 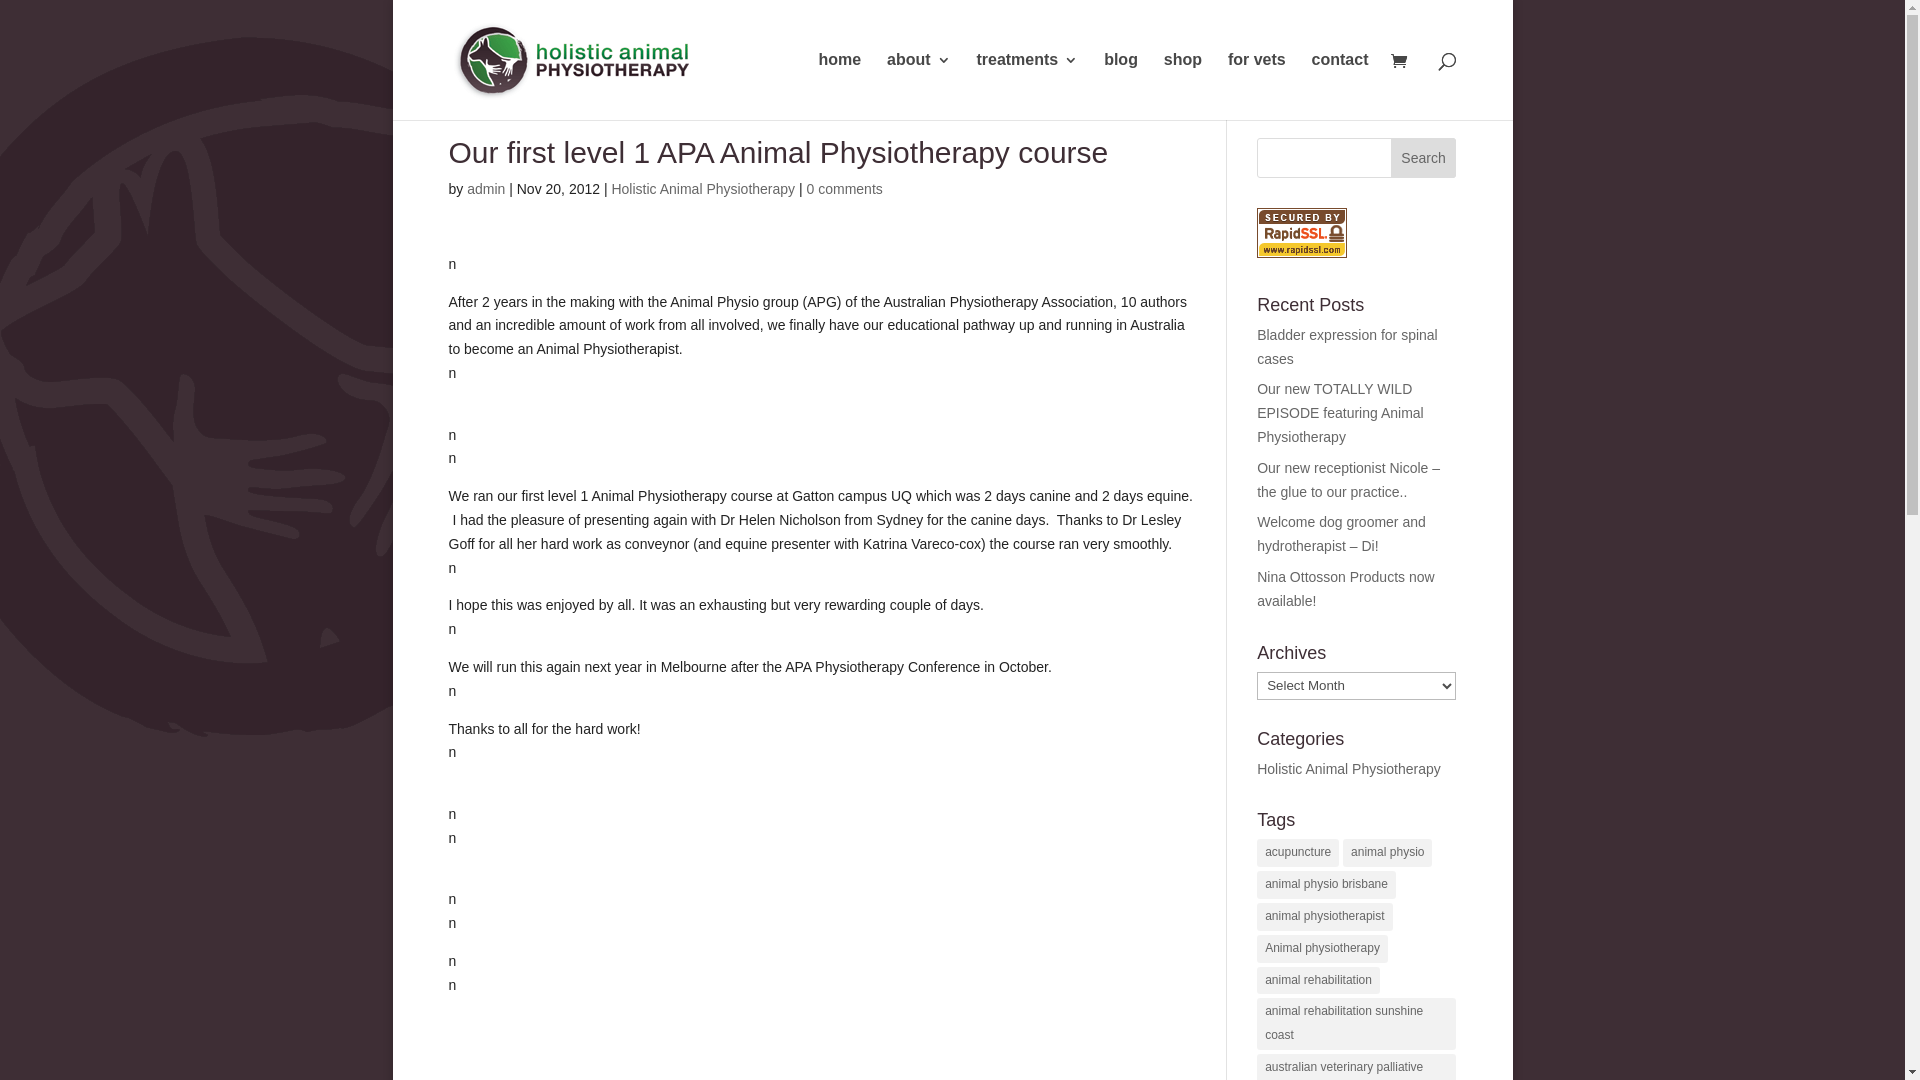 What do you see at coordinates (1340, 86) in the screenshot?
I see `contact` at bounding box center [1340, 86].